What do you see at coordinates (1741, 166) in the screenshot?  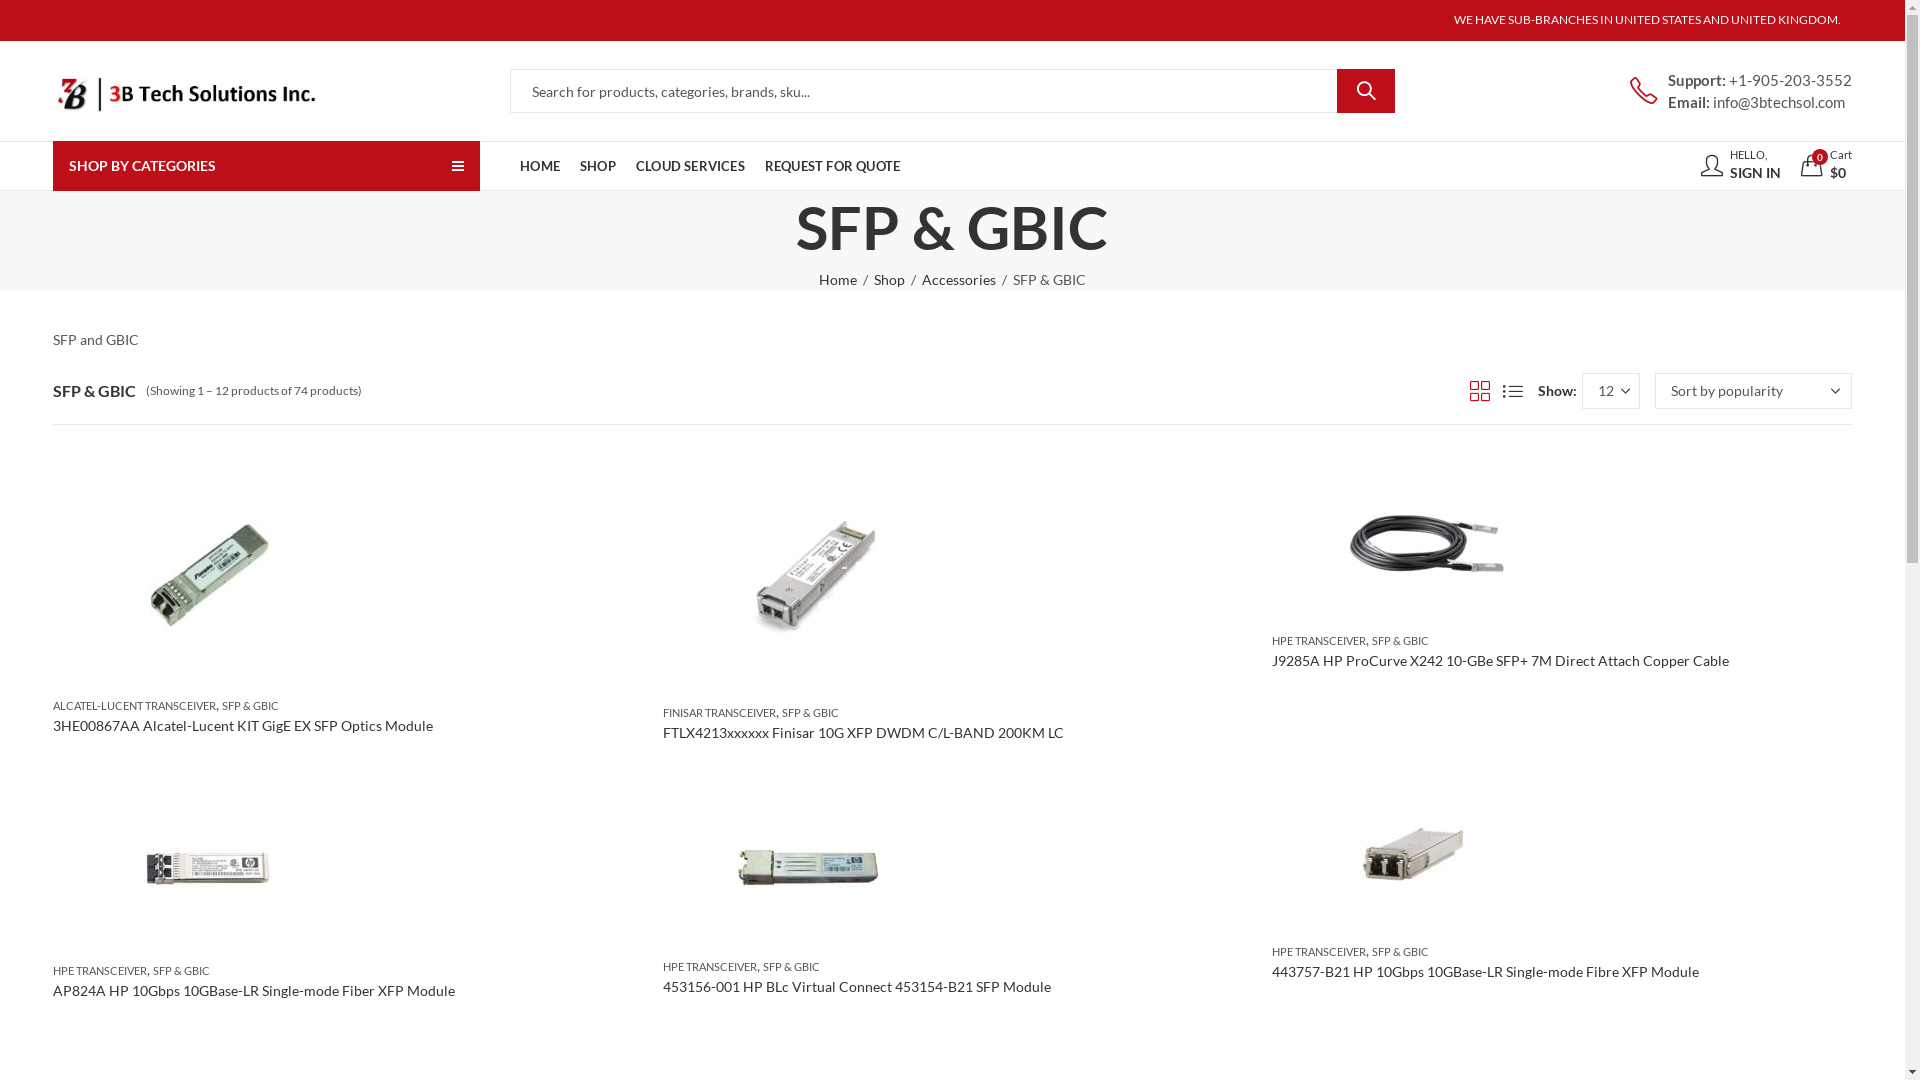 I see `HELLO,
SIGN IN` at bounding box center [1741, 166].